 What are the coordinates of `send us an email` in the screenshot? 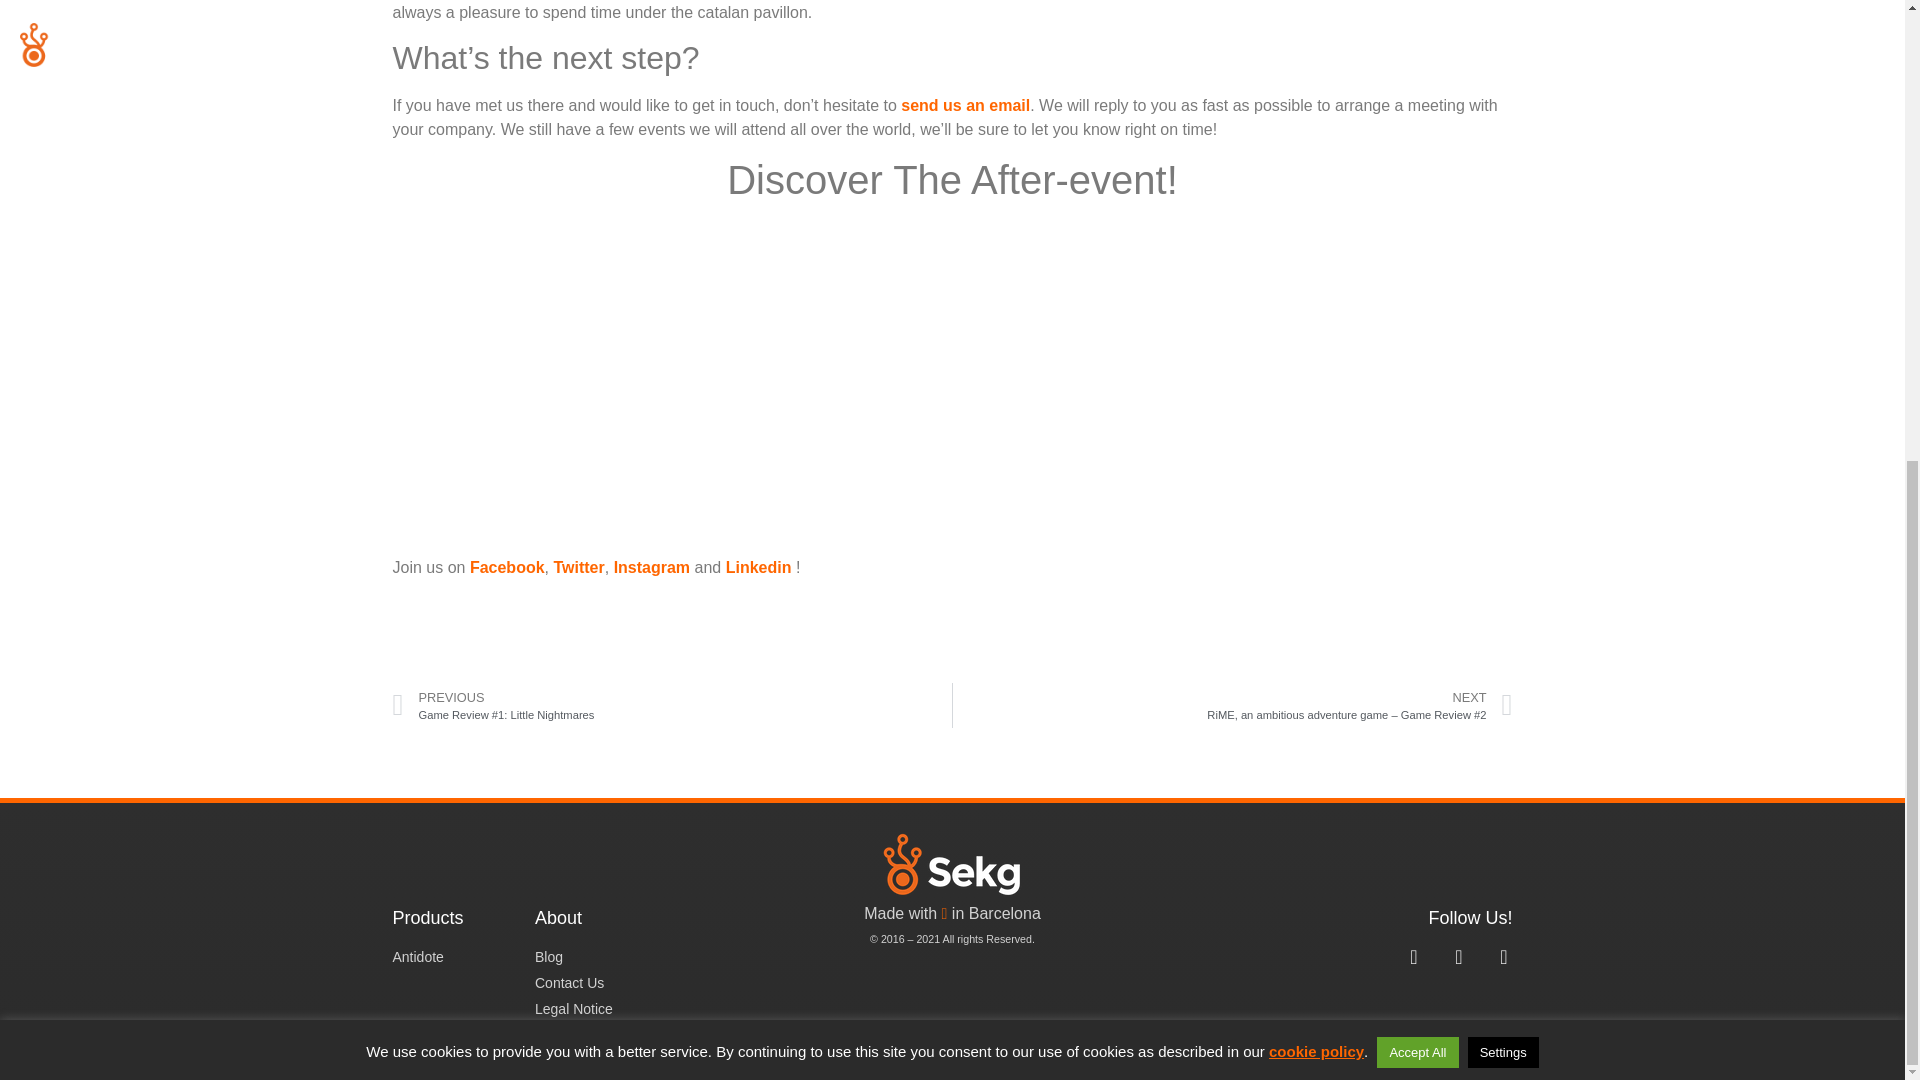 It's located at (964, 106).